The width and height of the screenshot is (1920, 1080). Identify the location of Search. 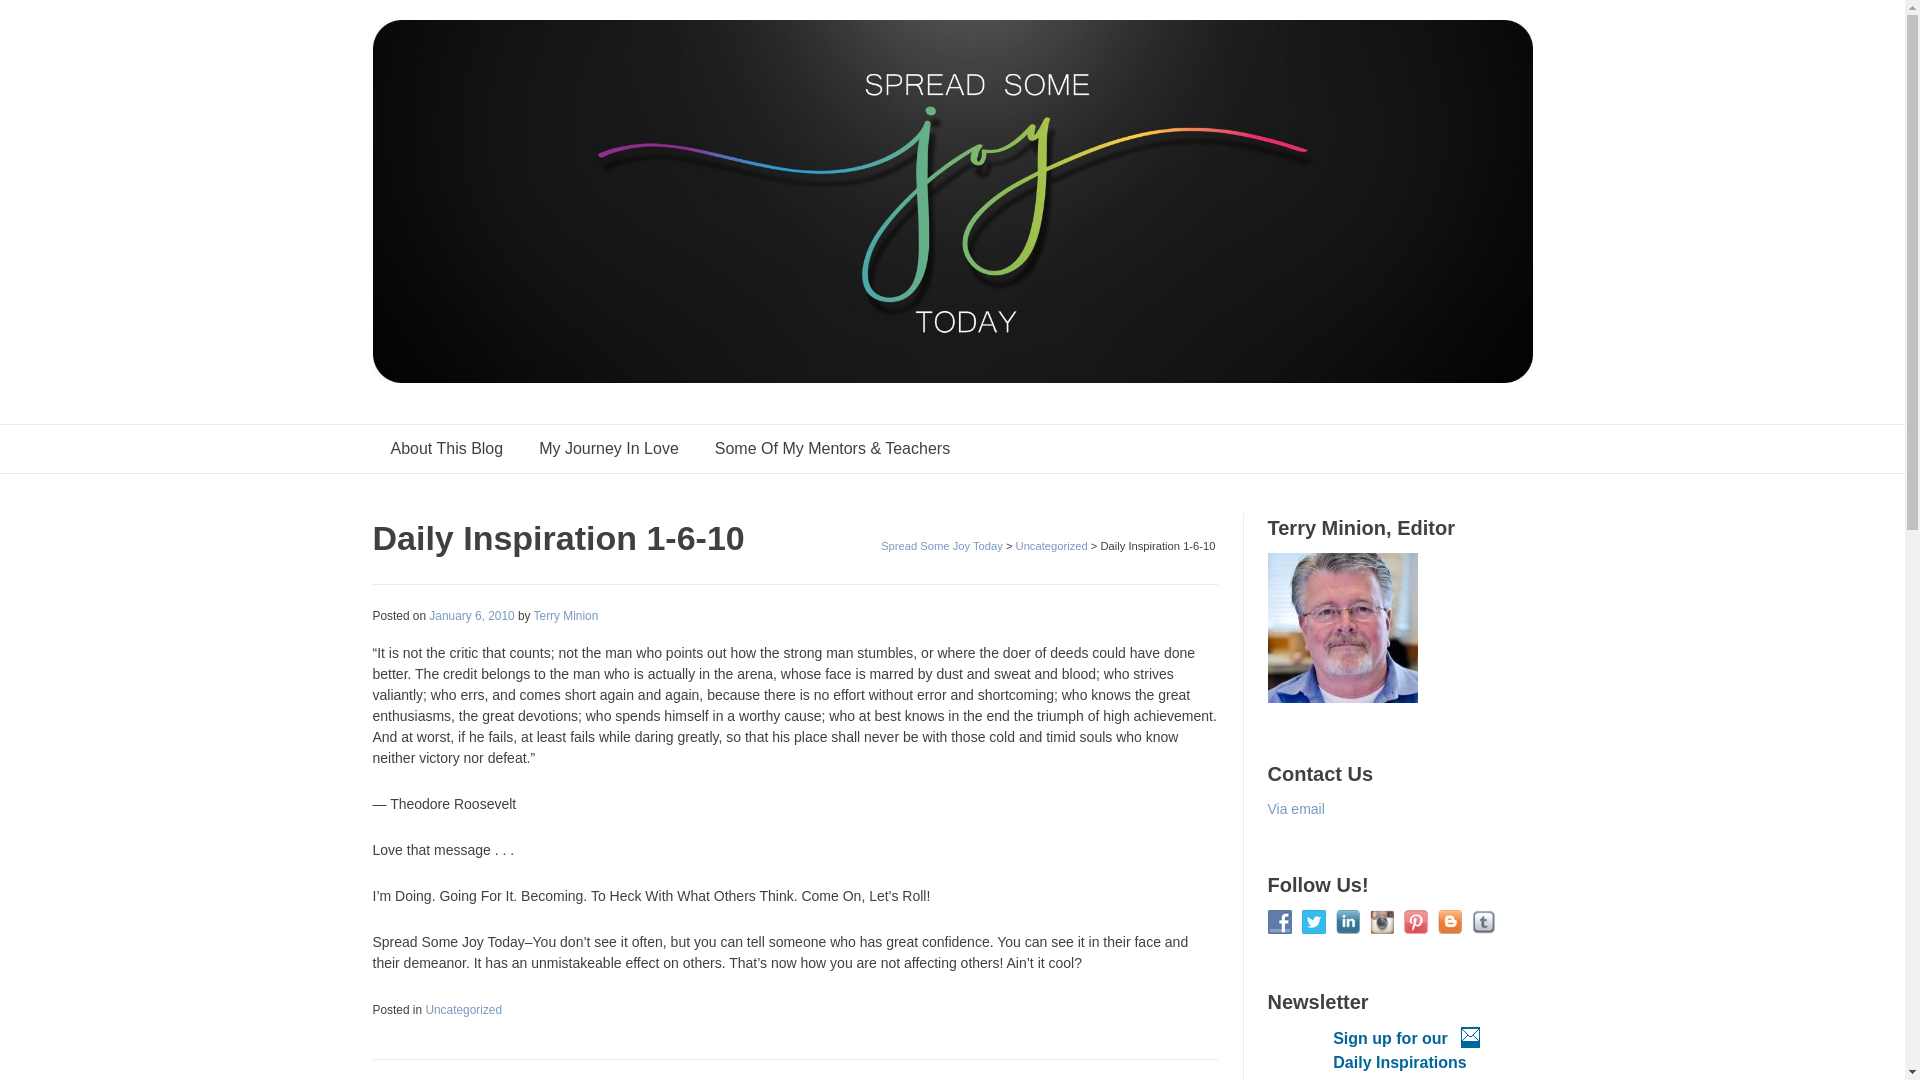
(36, 18).